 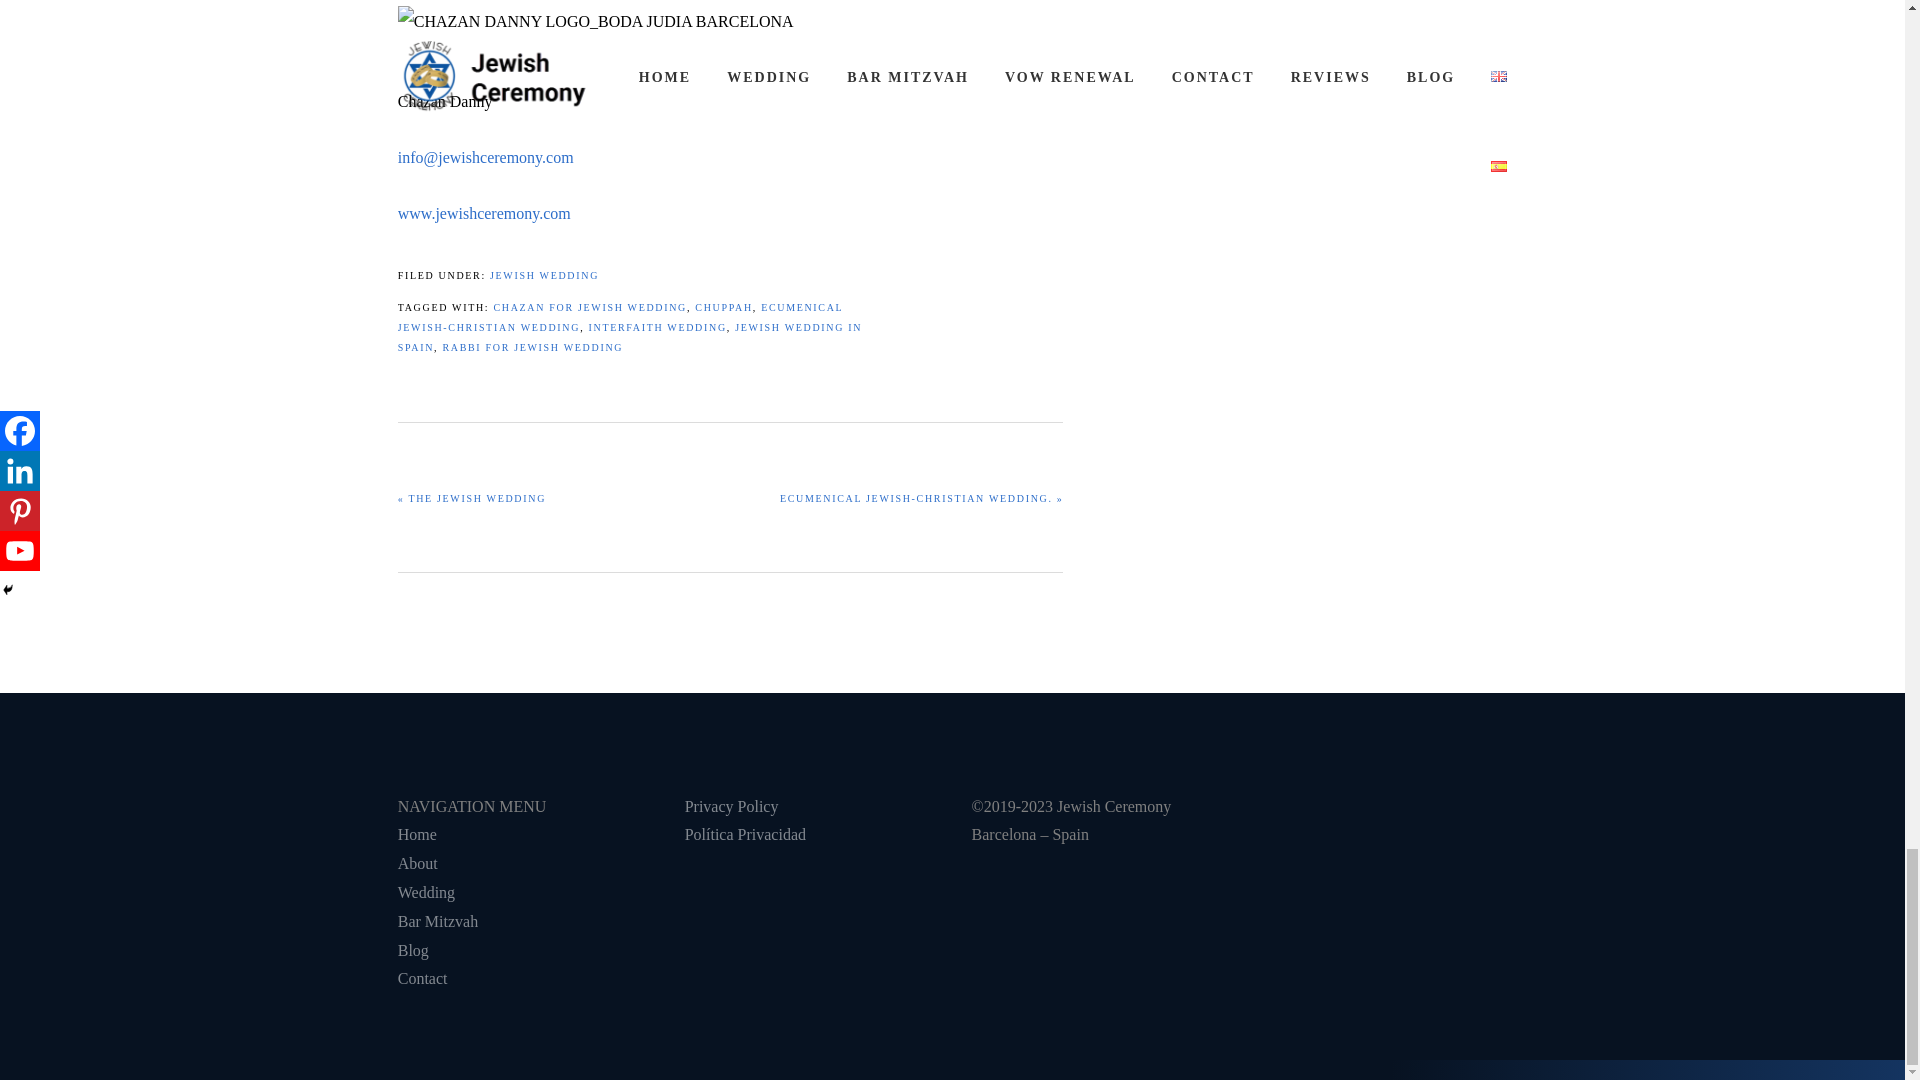 I want to click on ECUMENICAL JEWISH-CHRISTIAN WEDDING, so click(x=620, y=317).